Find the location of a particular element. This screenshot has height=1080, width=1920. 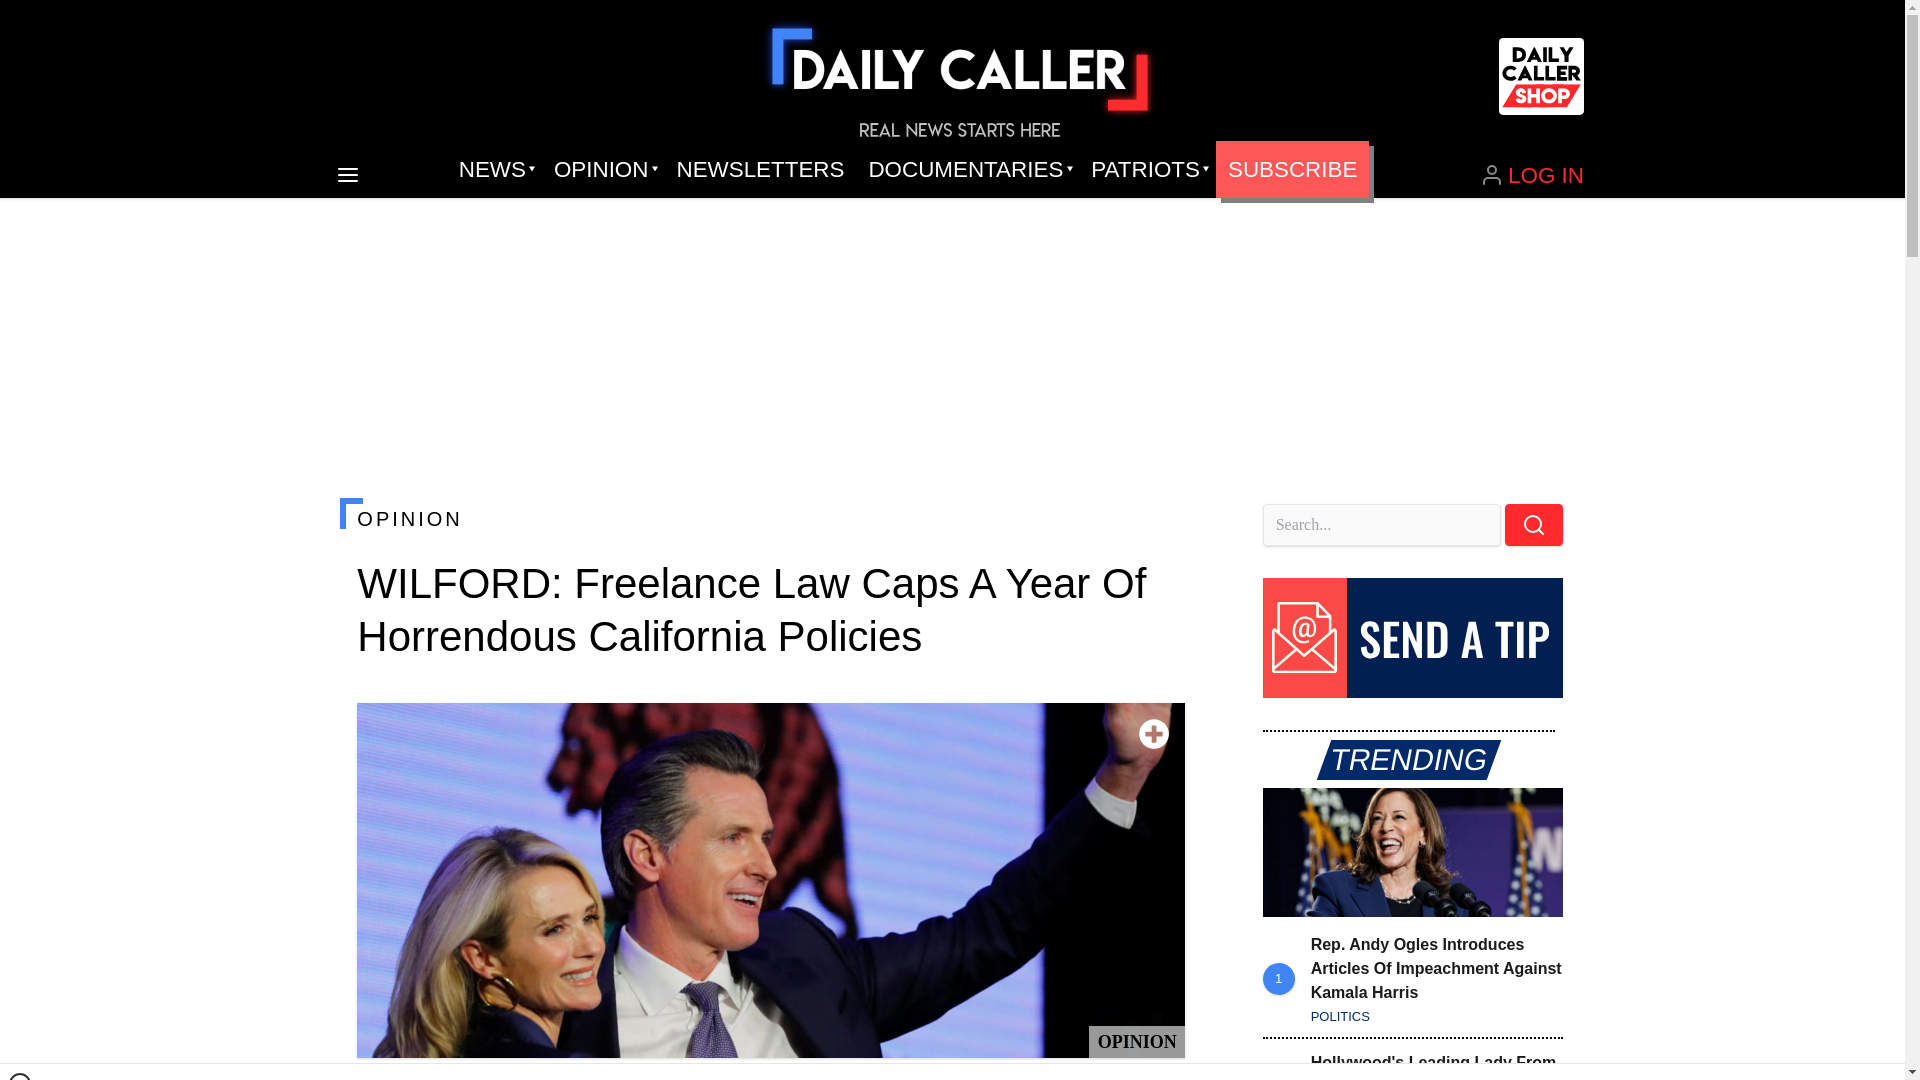

OPINION is located at coordinates (602, 170).